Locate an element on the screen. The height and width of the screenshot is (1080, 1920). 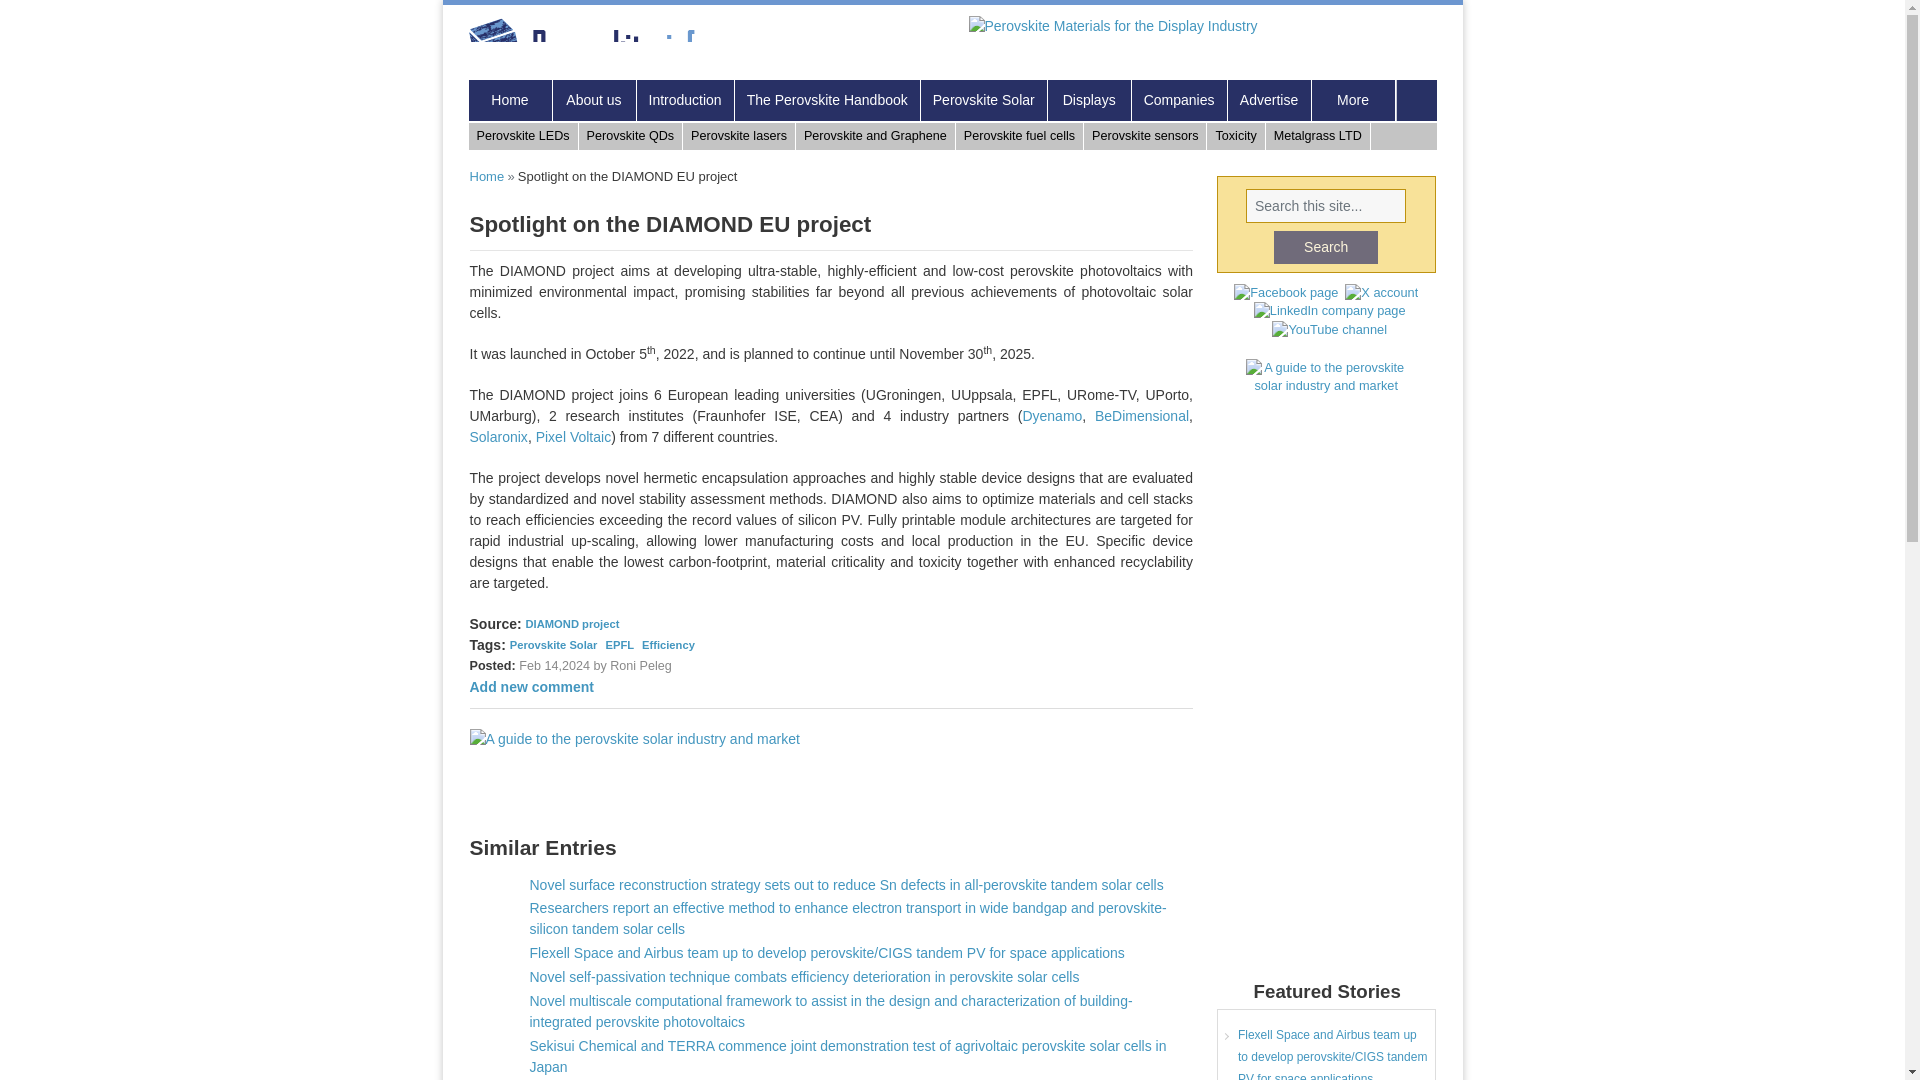
Companies is located at coordinates (1180, 100).